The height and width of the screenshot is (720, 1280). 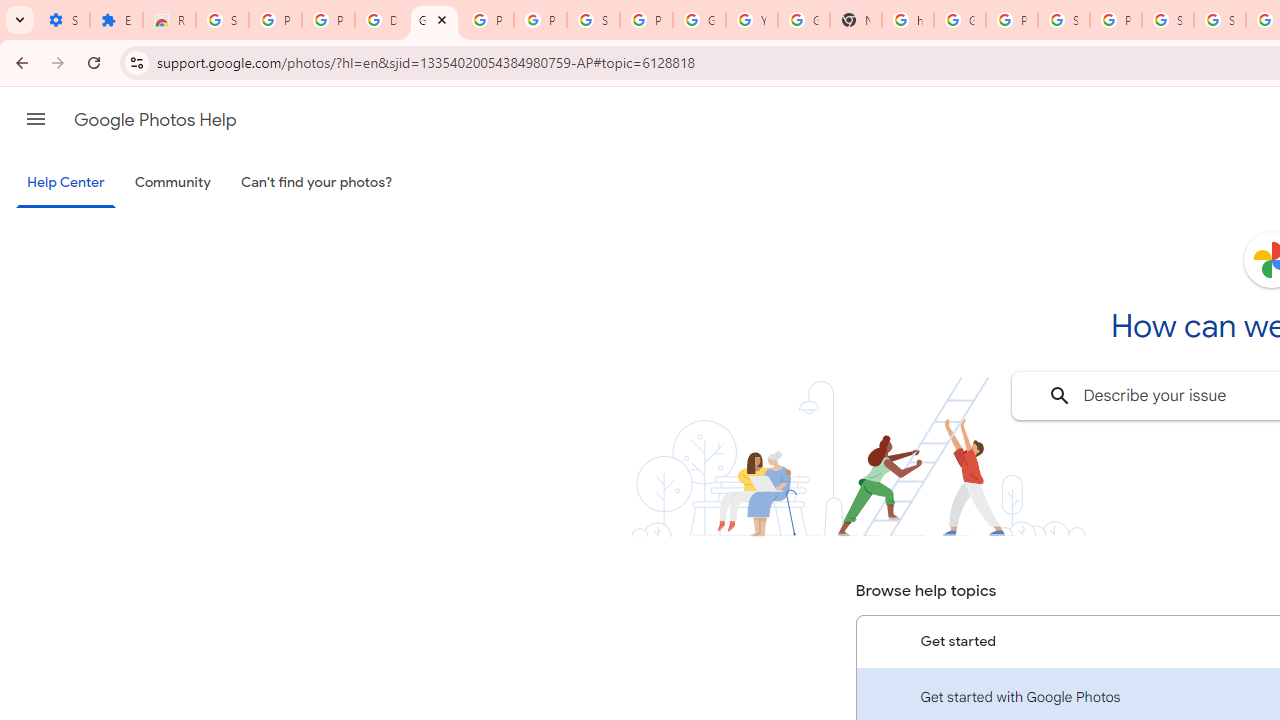 I want to click on Reviews: Helix Fruit Jump Arcade Game, so click(x=169, y=20).